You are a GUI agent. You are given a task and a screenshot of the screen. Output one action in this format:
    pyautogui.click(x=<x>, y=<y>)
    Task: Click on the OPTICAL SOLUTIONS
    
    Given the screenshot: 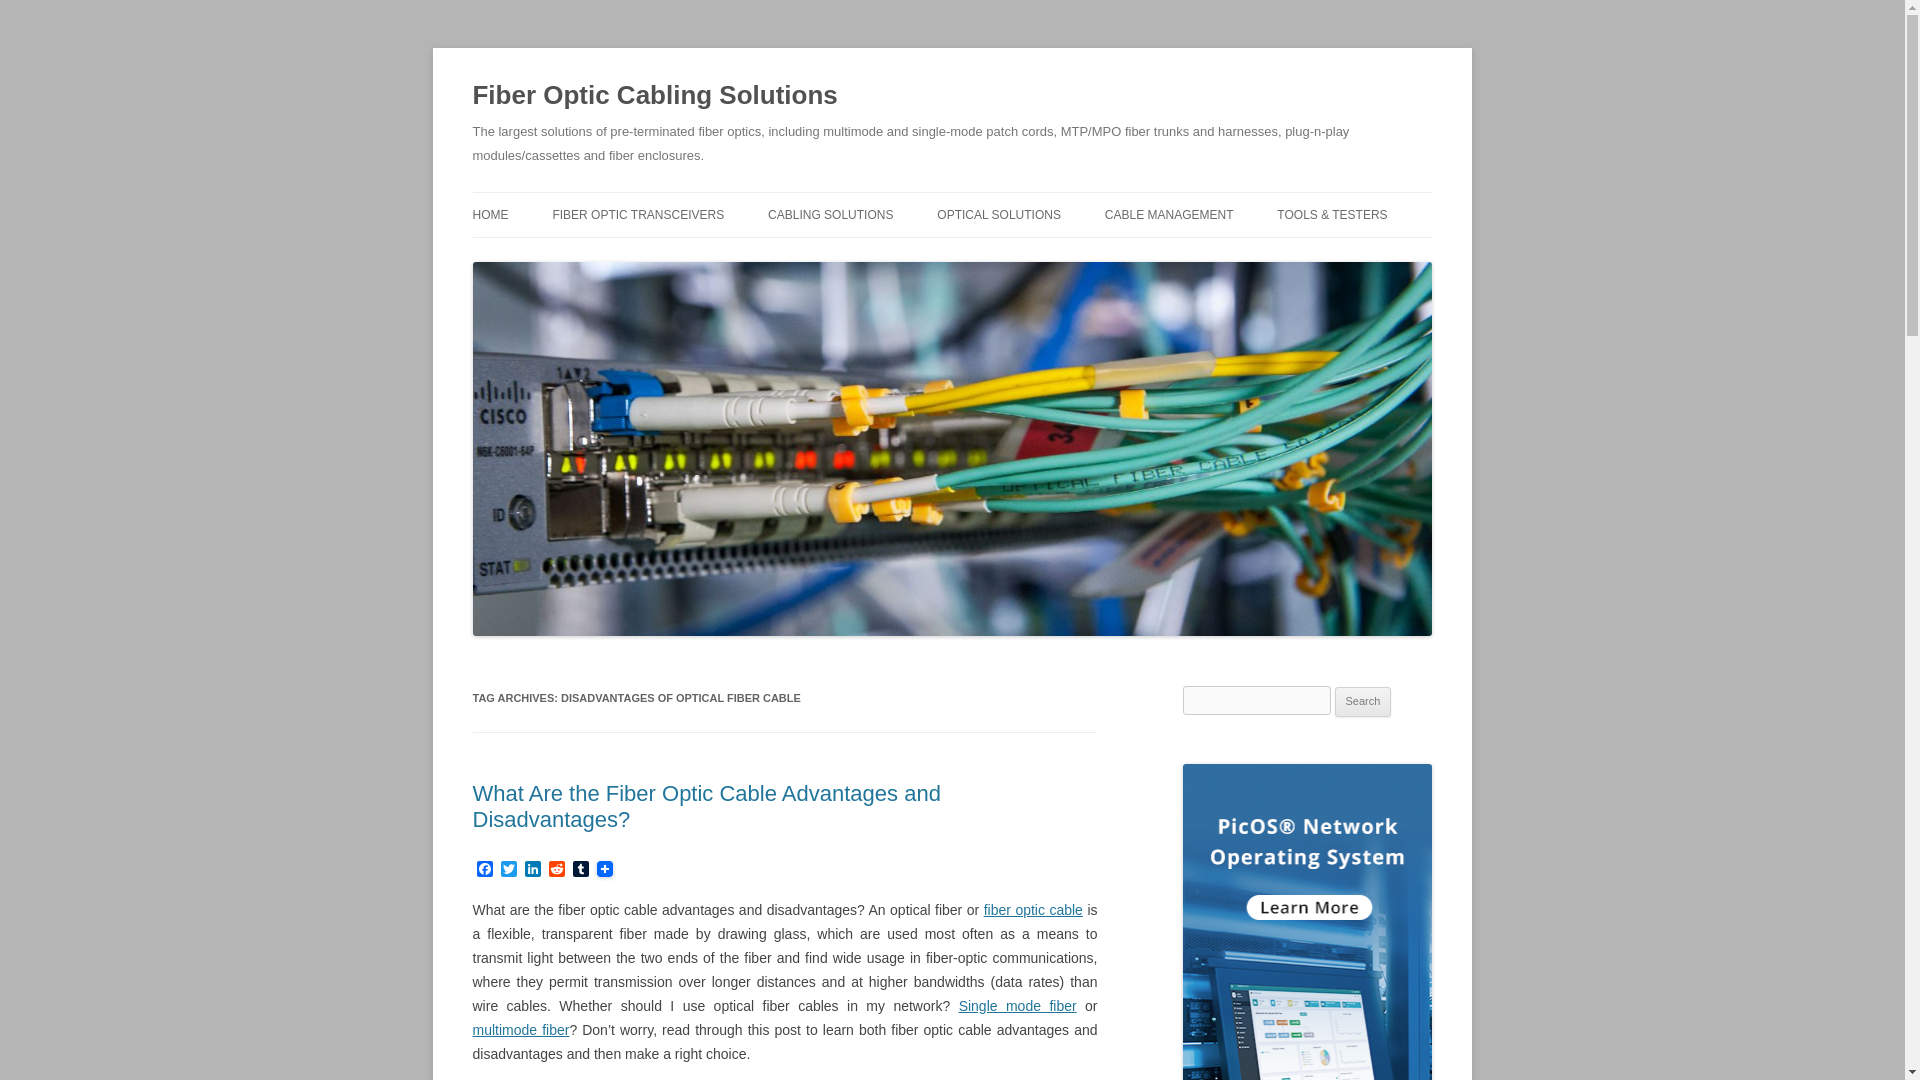 What is the action you would take?
    pyautogui.click(x=998, y=214)
    